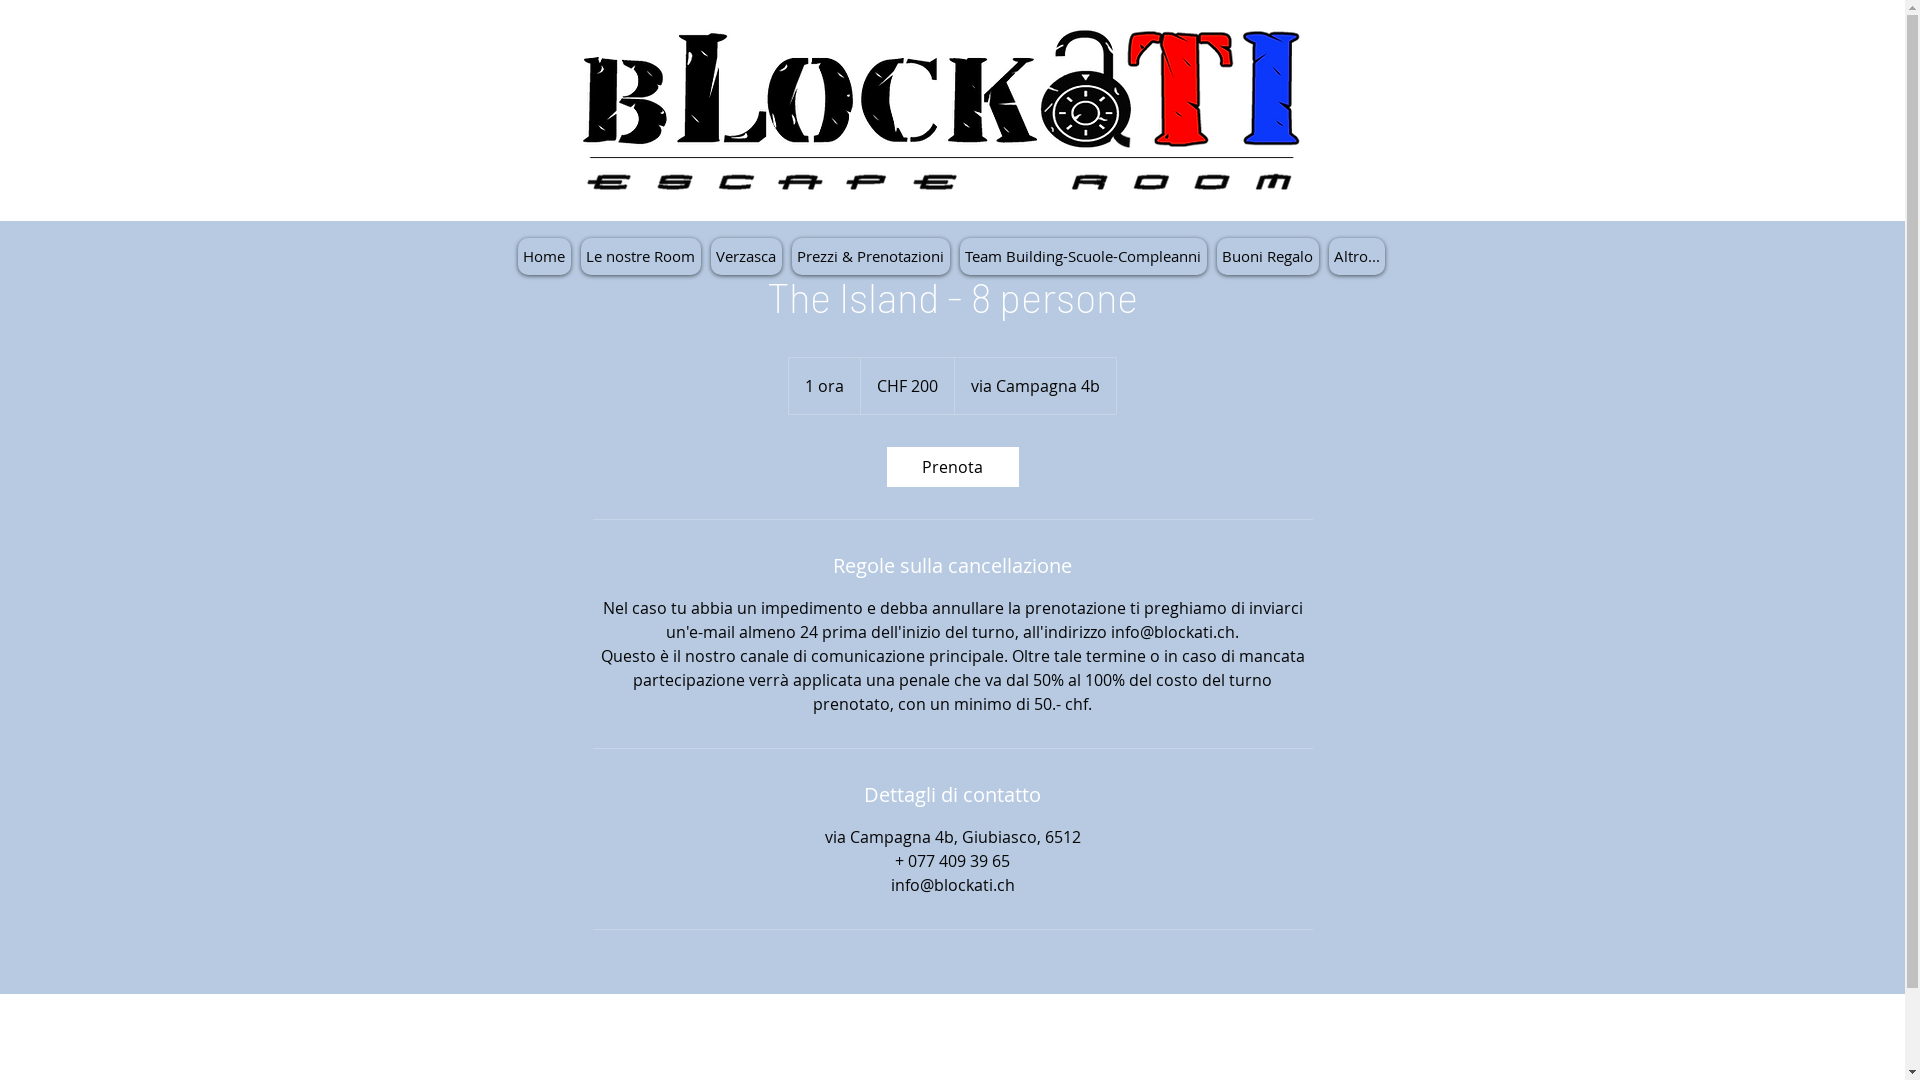 The height and width of the screenshot is (1080, 1920). I want to click on Team Building-Scuole-Compleanni, so click(1084, 256).